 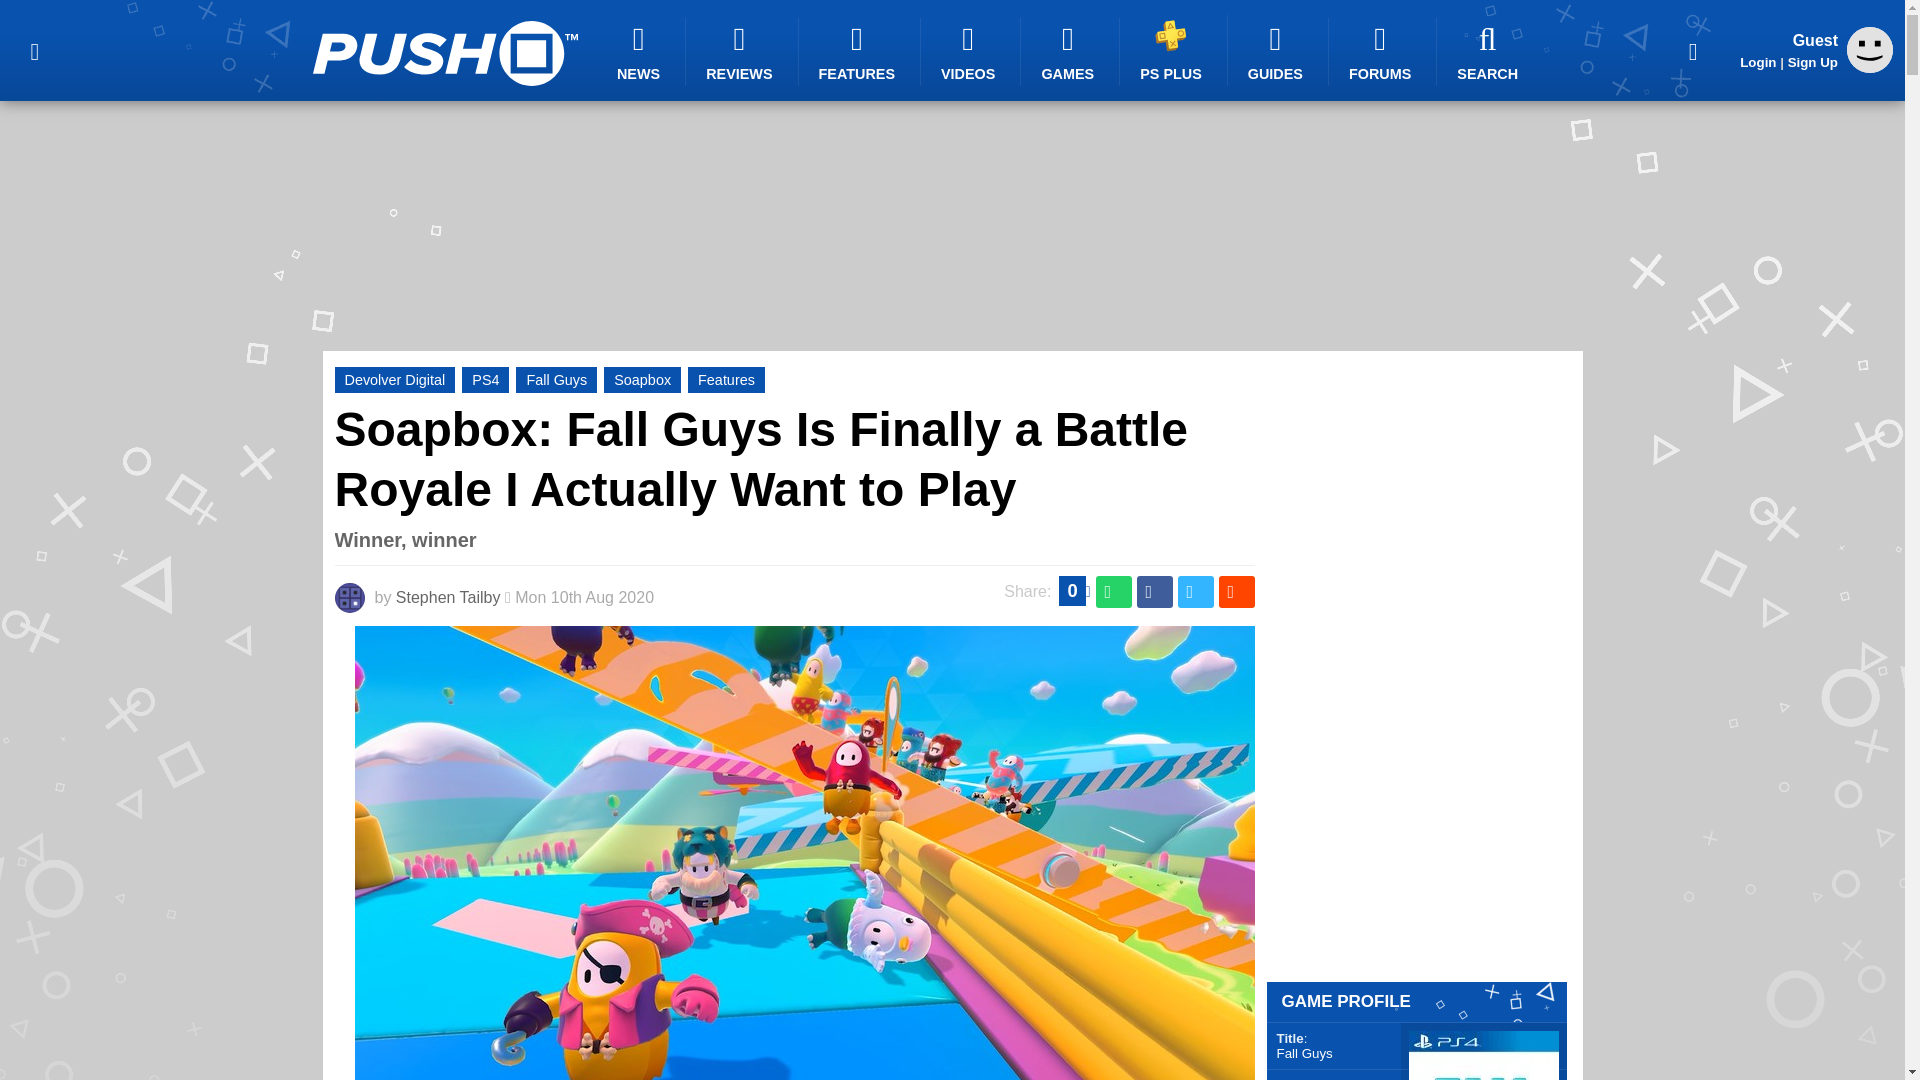 I want to click on Share this on Twitter, so click(x=1196, y=592).